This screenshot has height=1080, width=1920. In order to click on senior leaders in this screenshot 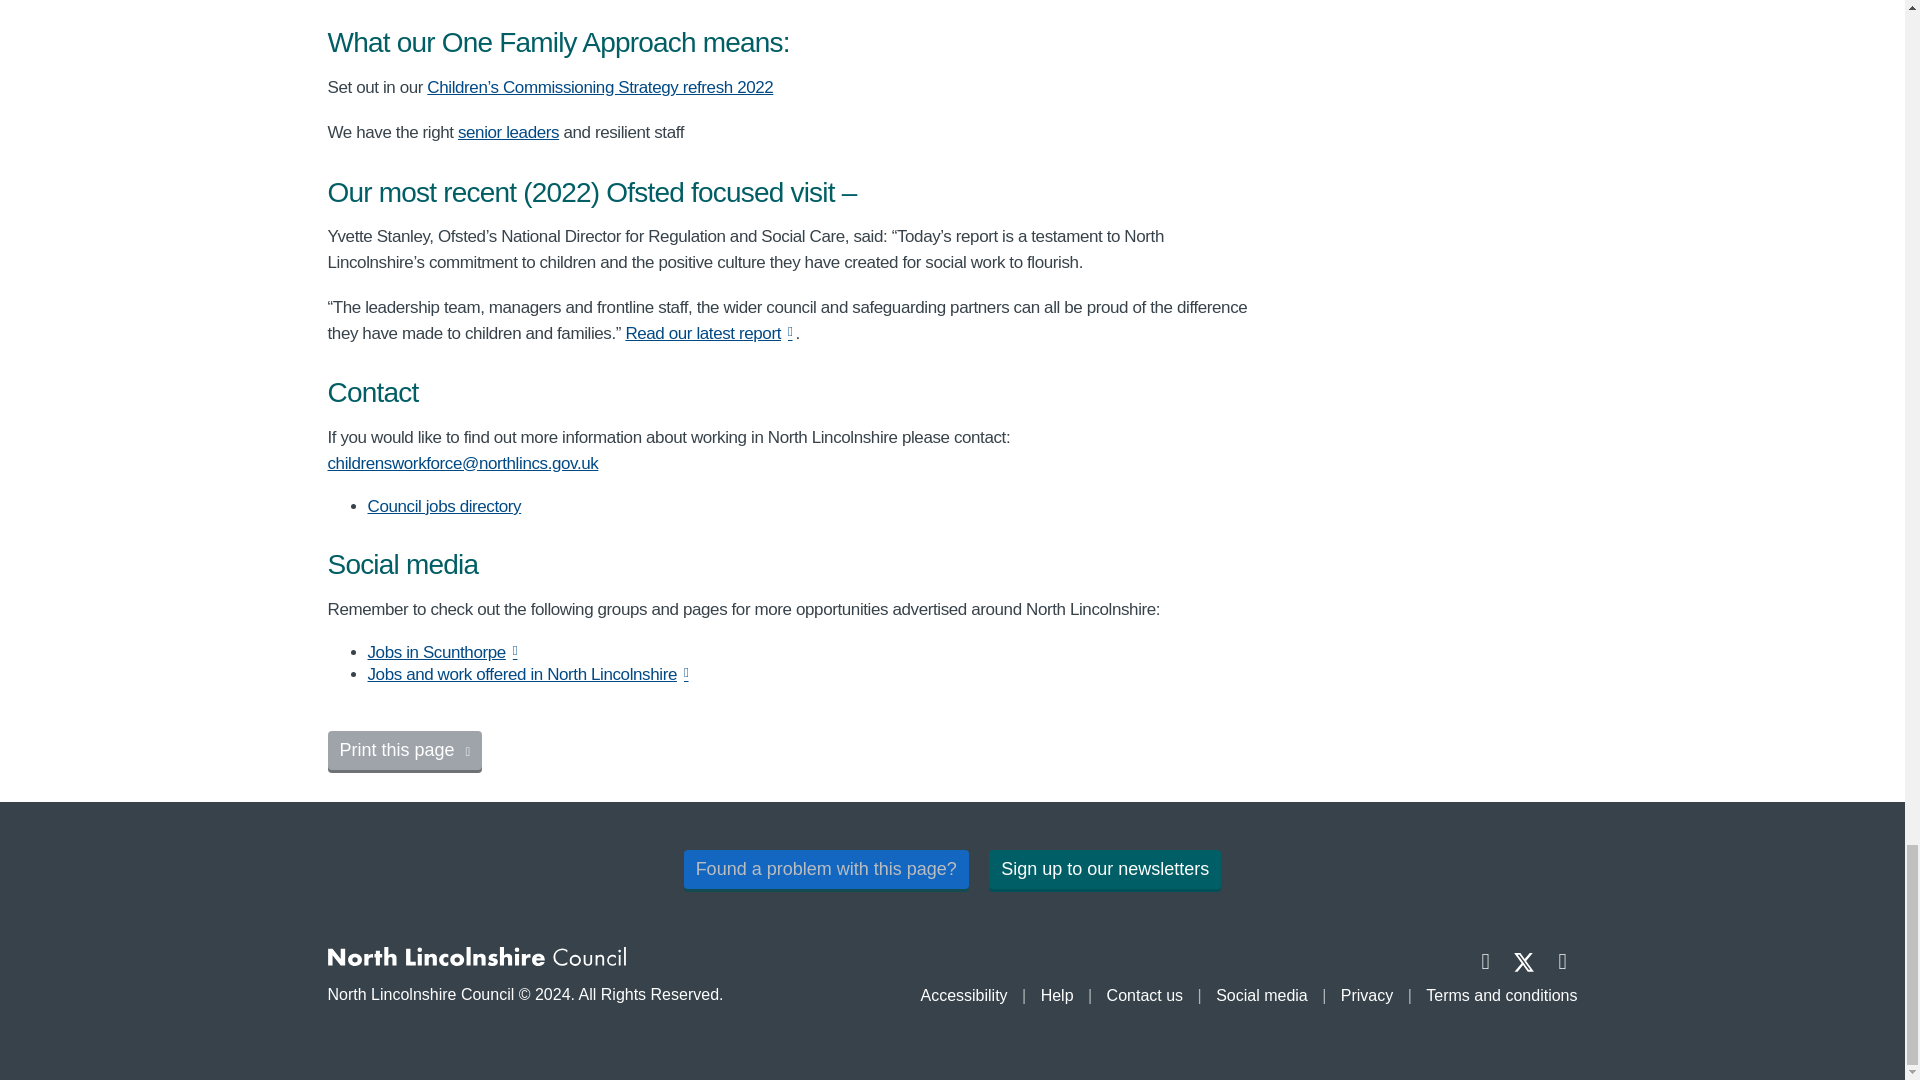, I will do `click(508, 132)`.